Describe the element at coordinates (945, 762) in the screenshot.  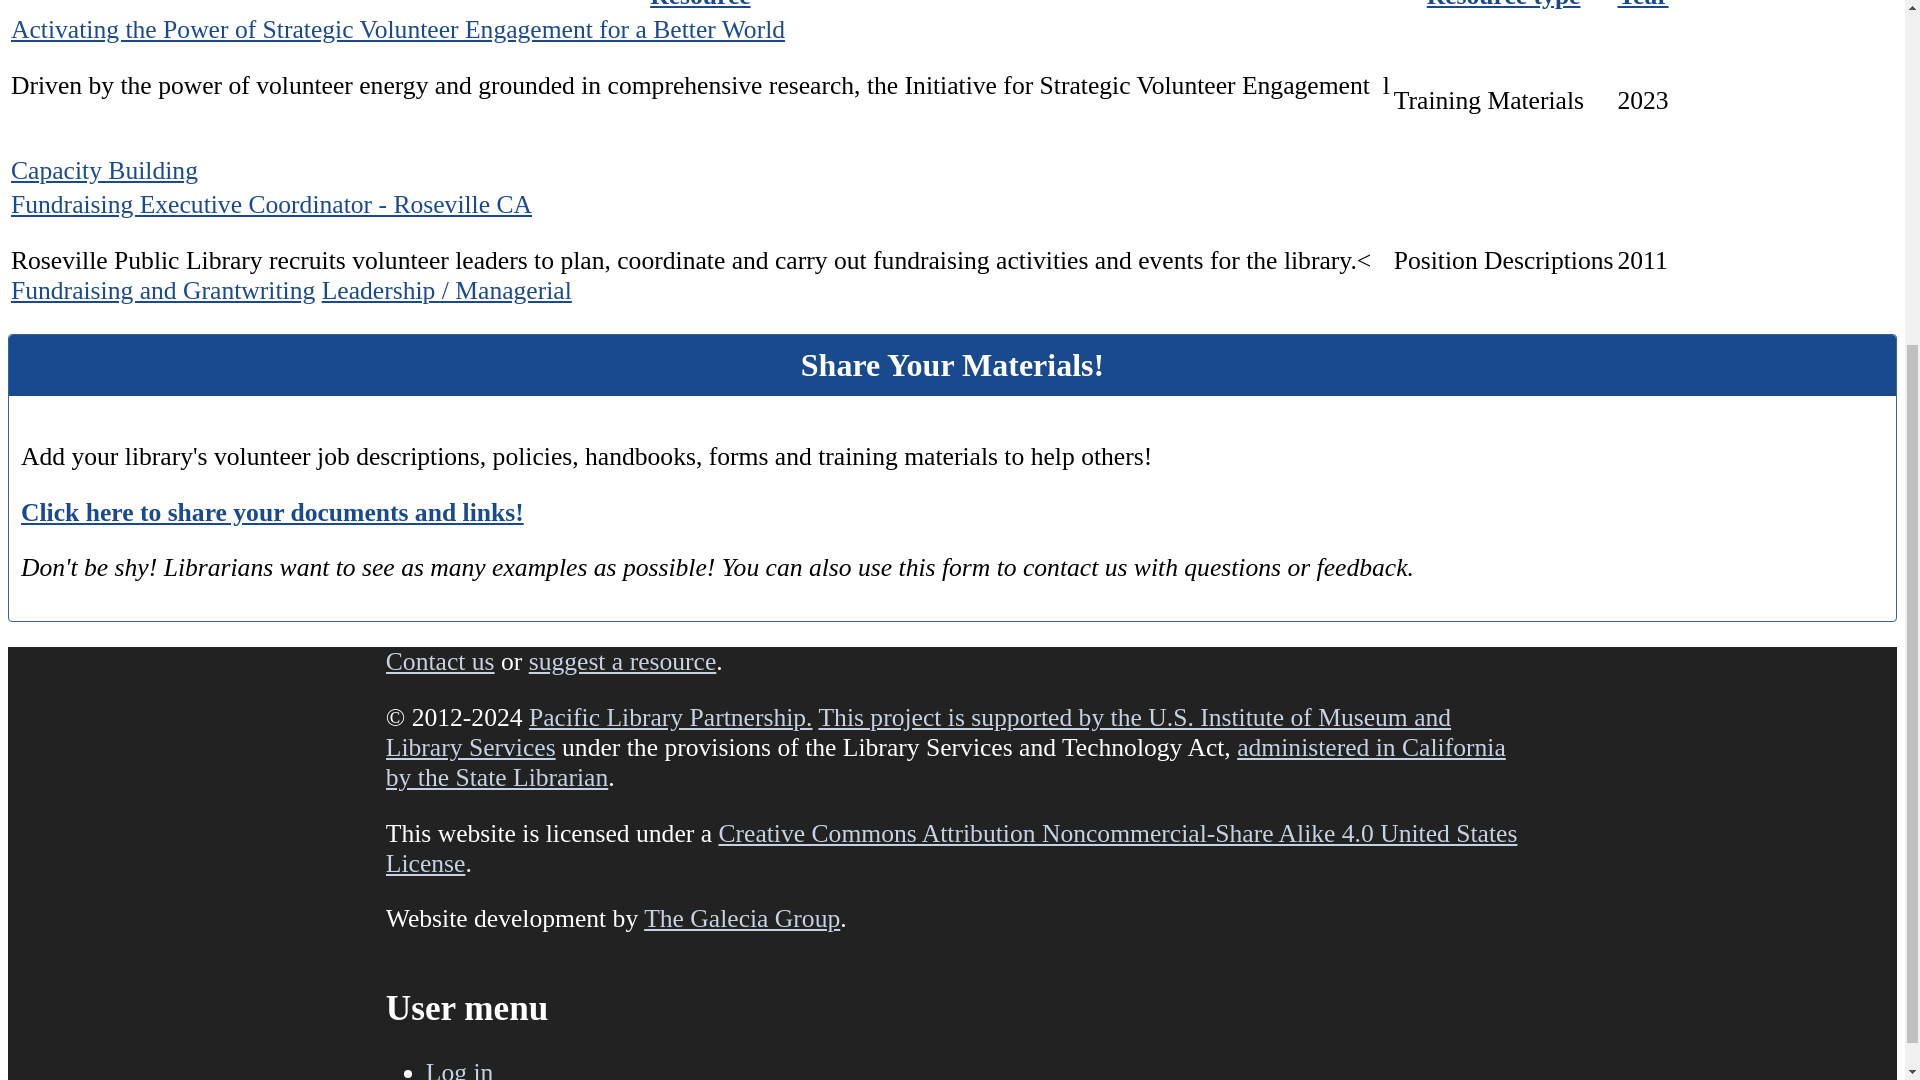
I see `administered in California by the State Librarian` at that location.